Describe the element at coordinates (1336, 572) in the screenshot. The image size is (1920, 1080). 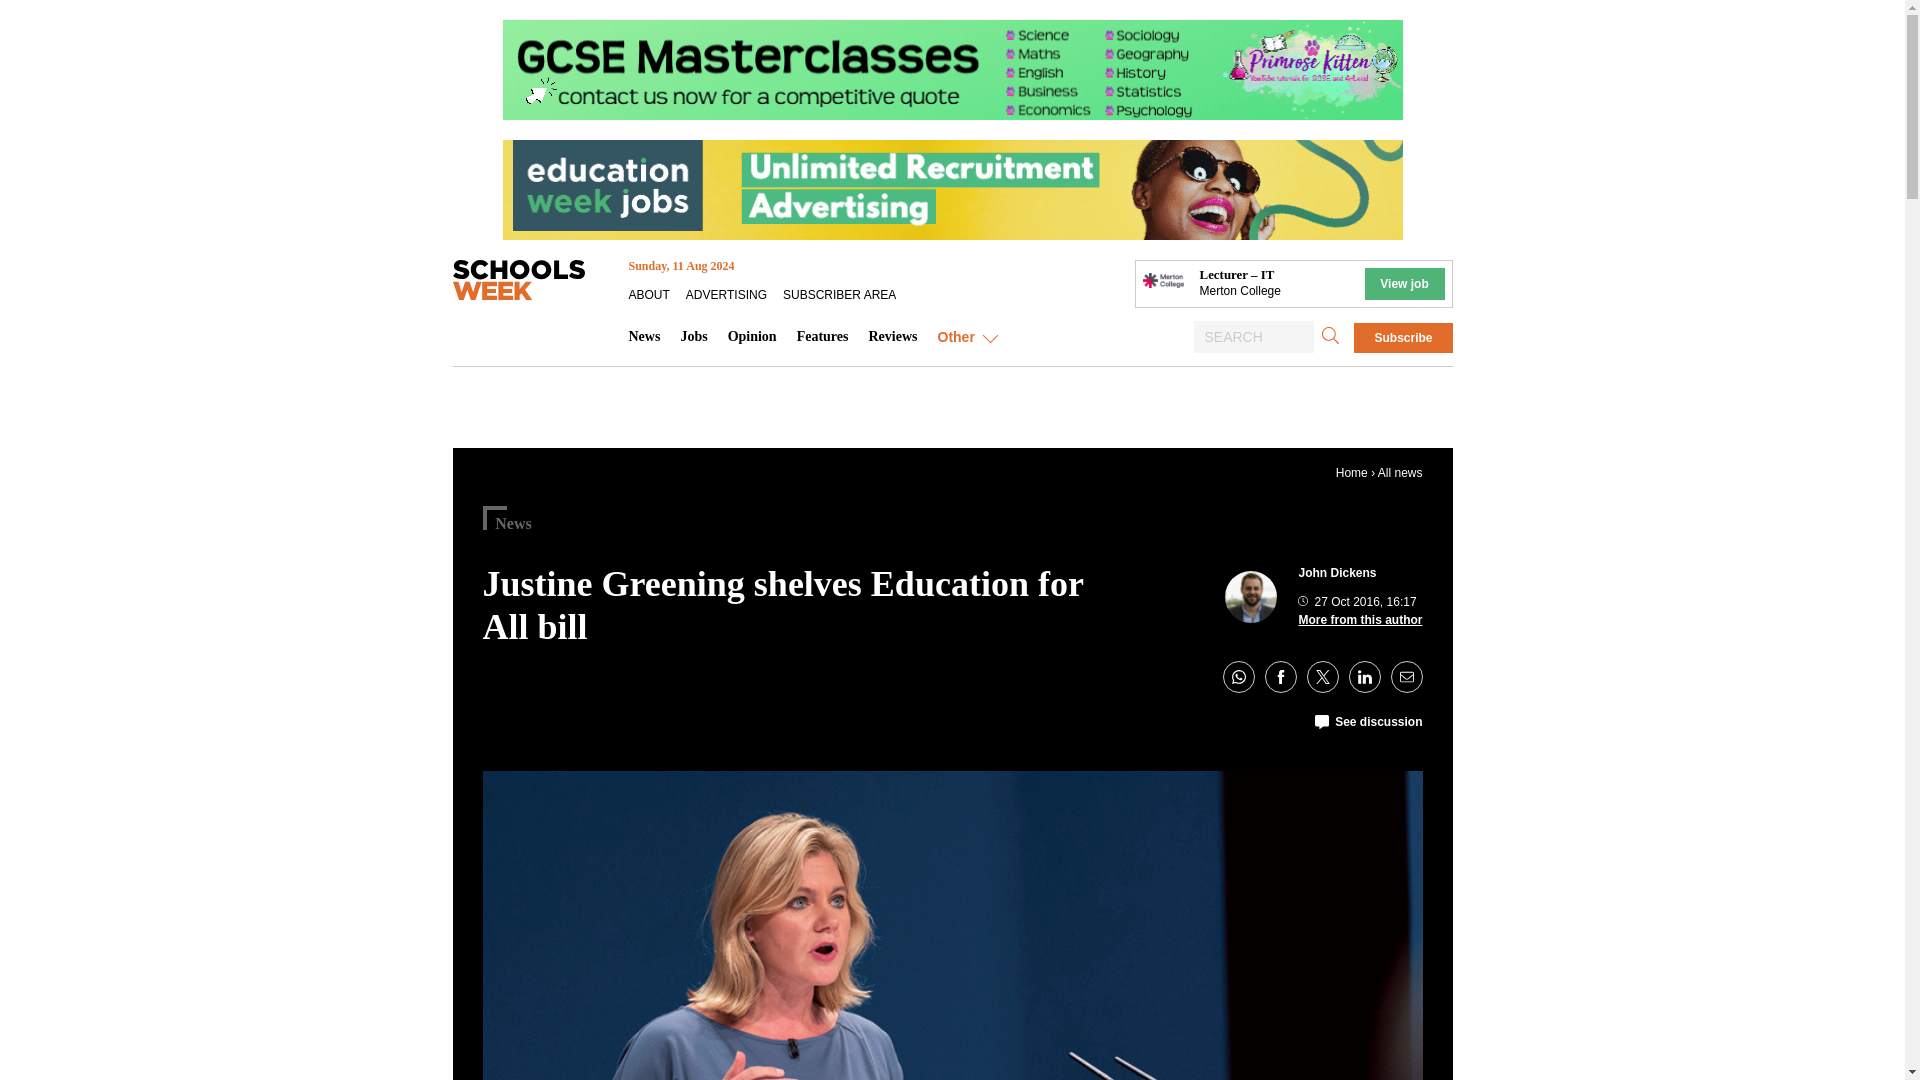
I see `Posts by John Dickens` at that location.